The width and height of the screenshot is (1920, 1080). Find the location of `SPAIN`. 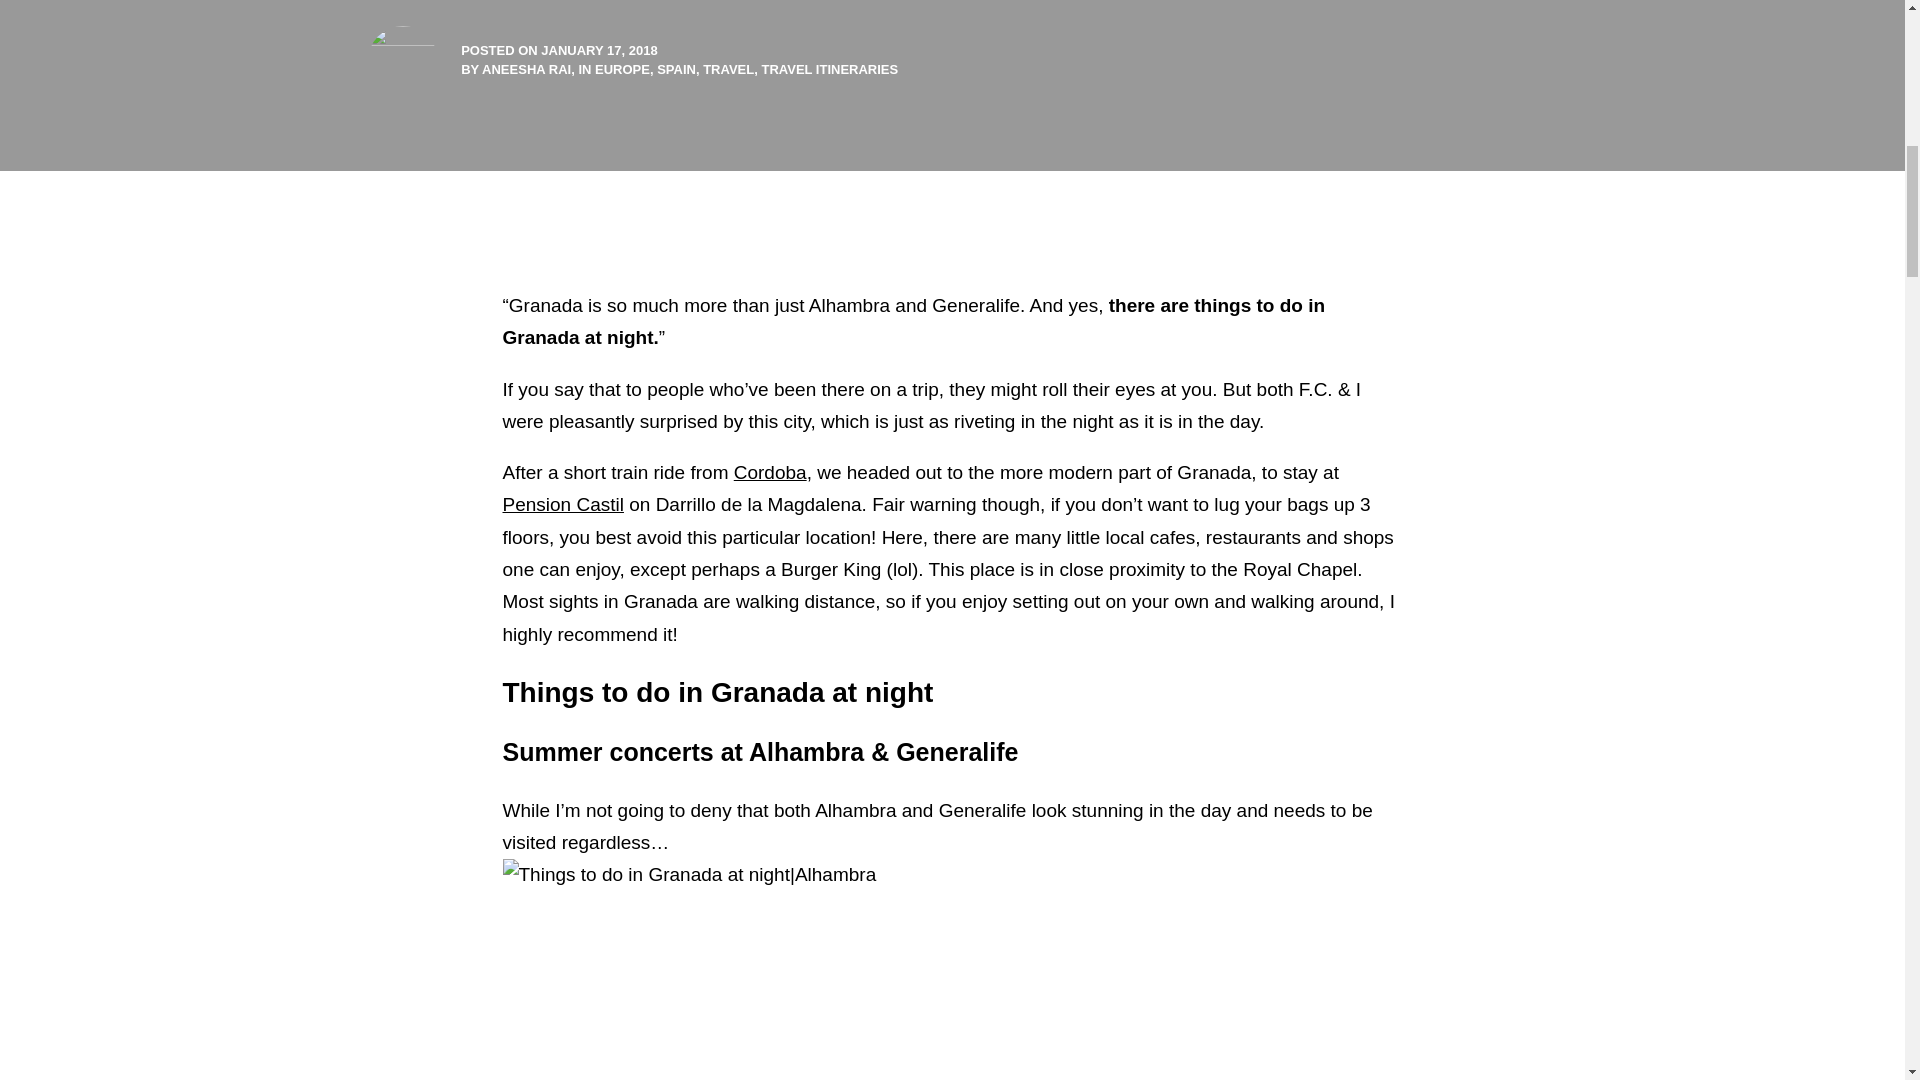

SPAIN is located at coordinates (676, 68).